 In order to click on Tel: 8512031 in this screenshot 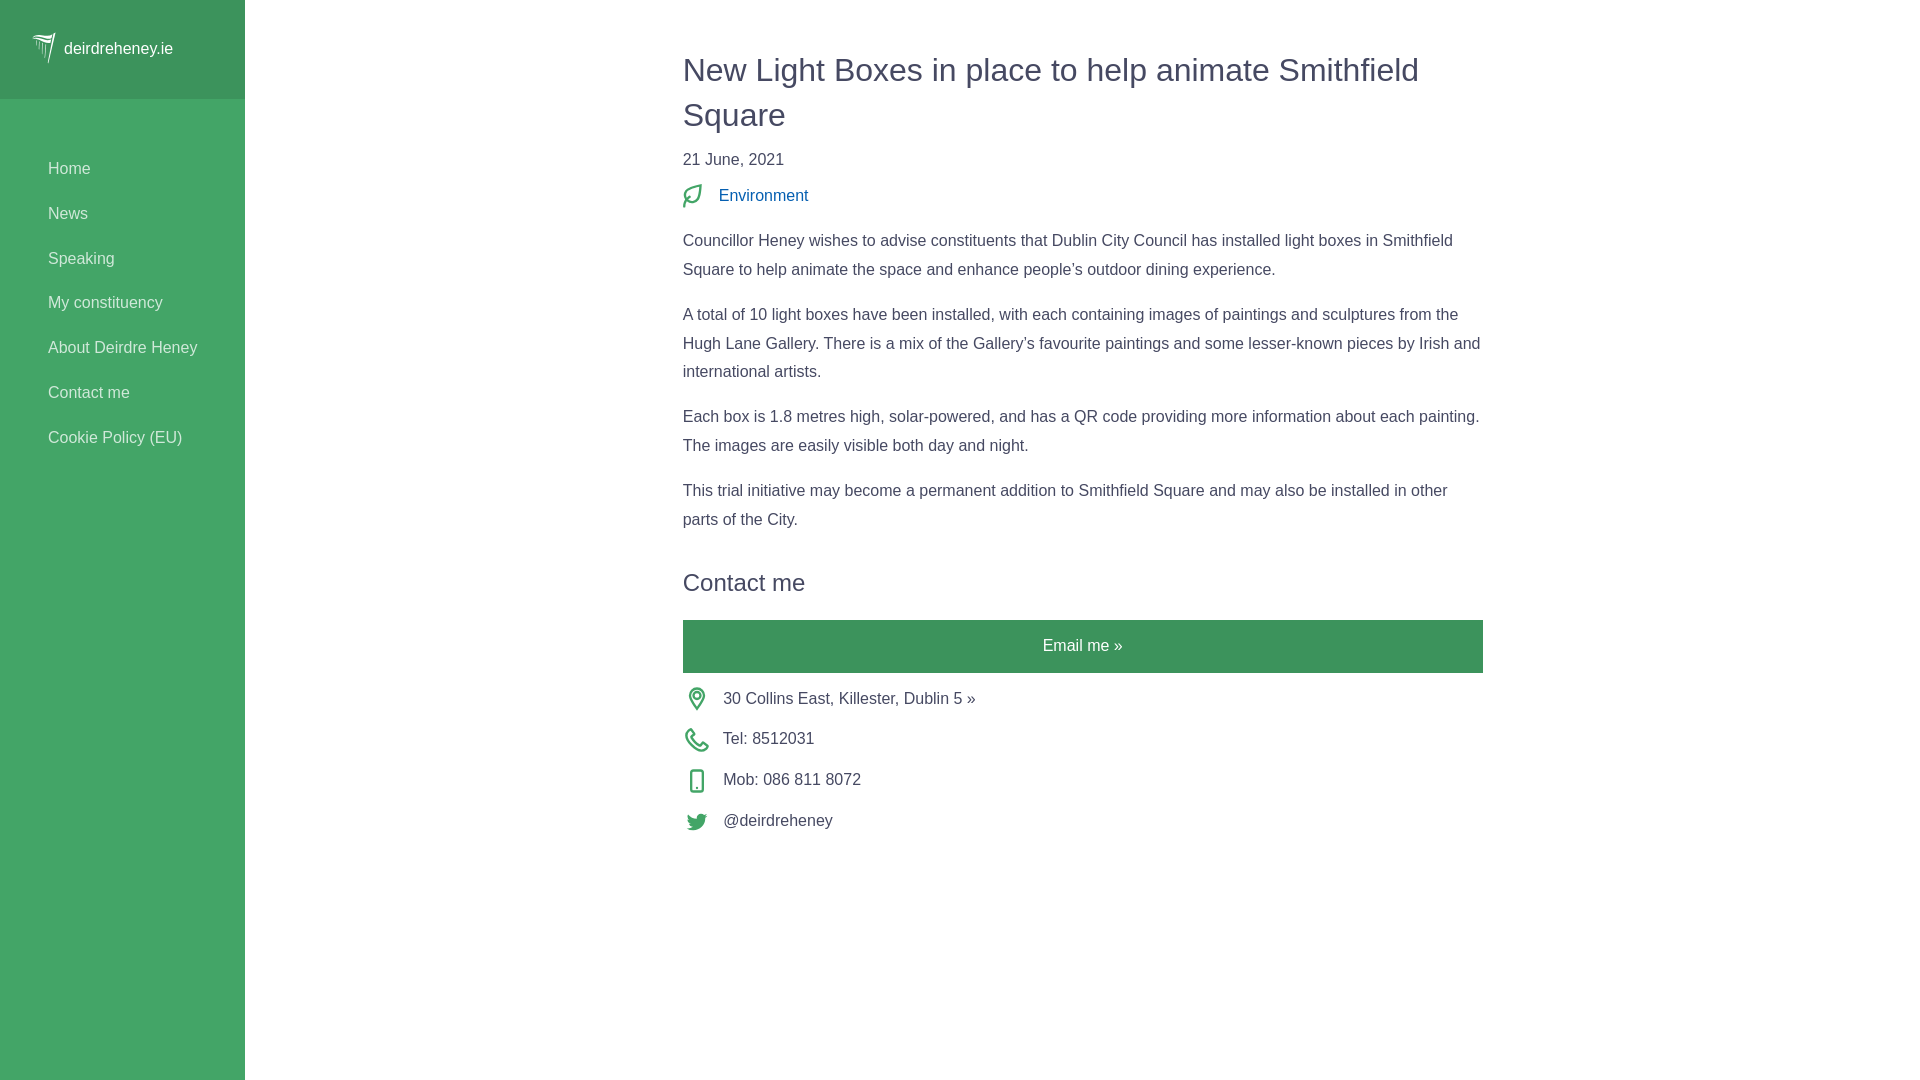, I will do `click(1082, 738)`.